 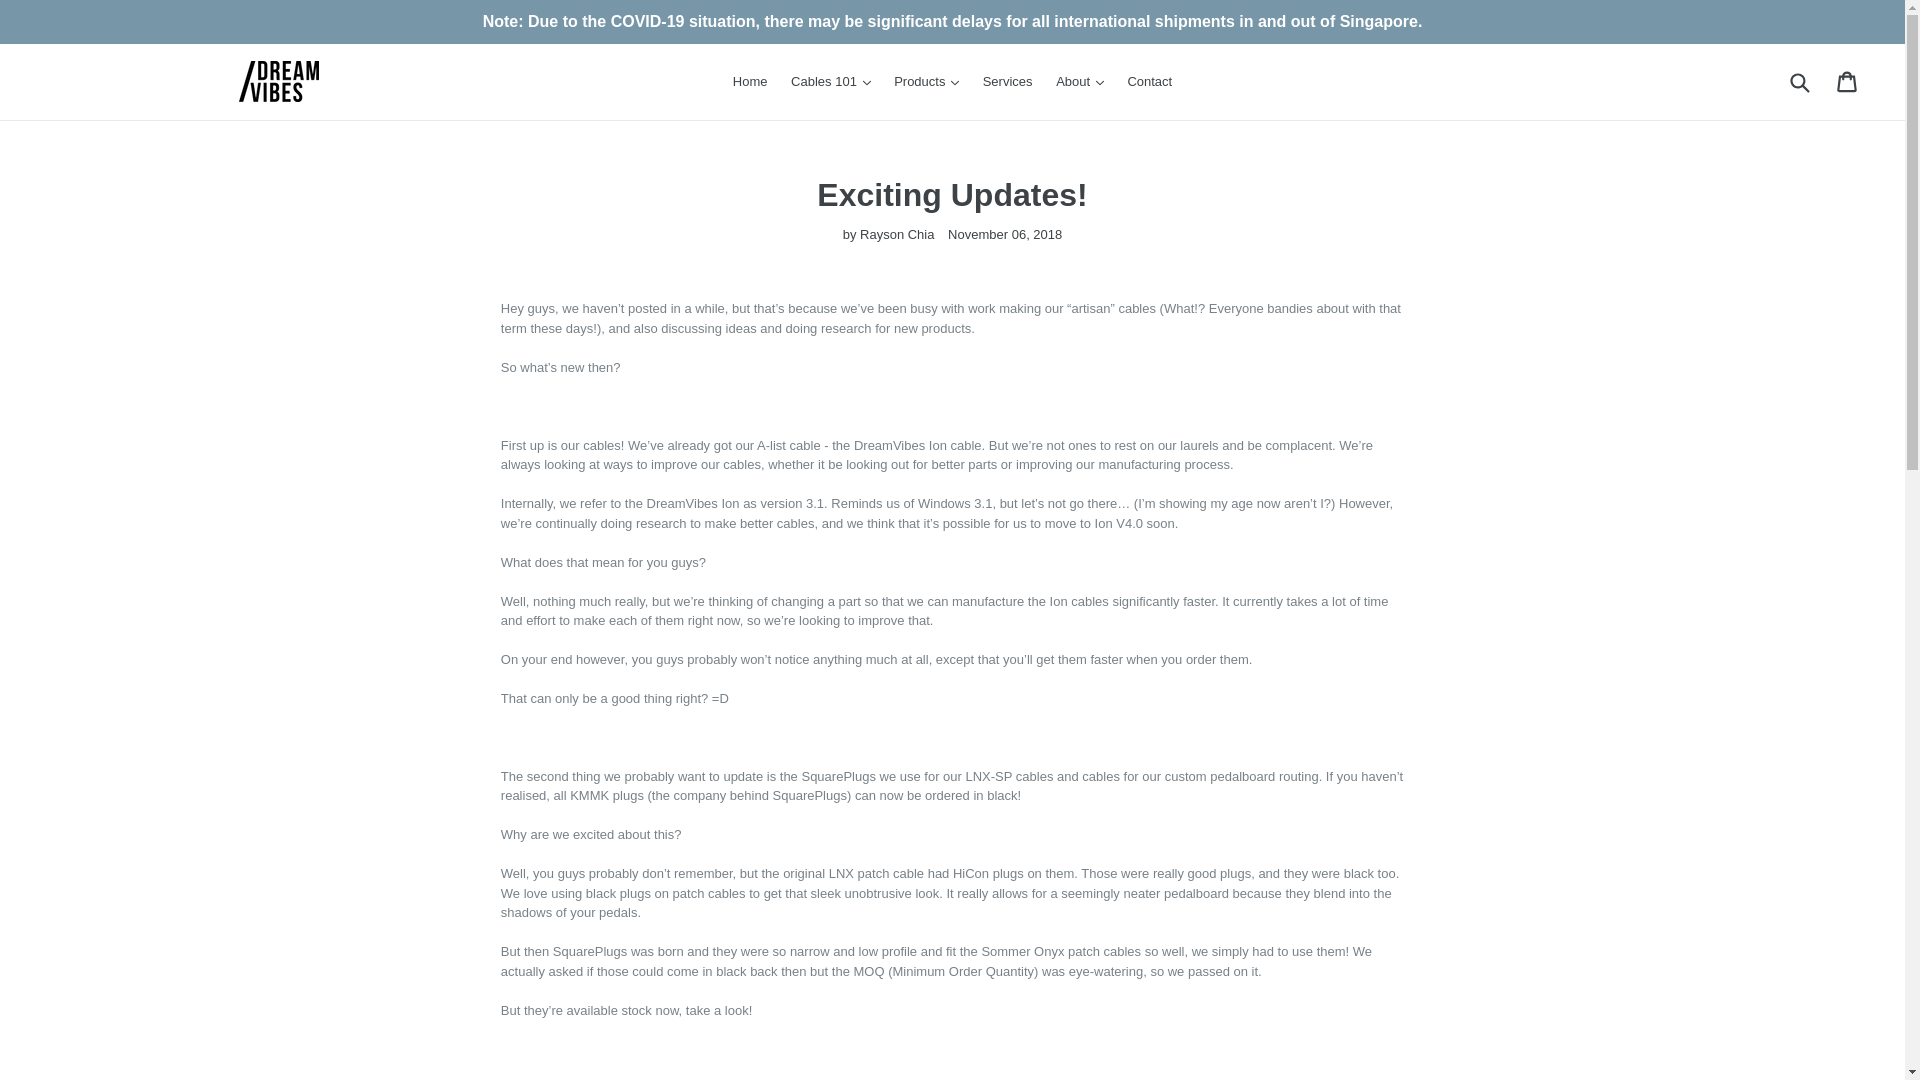 I want to click on Services, so click(x=1008, y=82).